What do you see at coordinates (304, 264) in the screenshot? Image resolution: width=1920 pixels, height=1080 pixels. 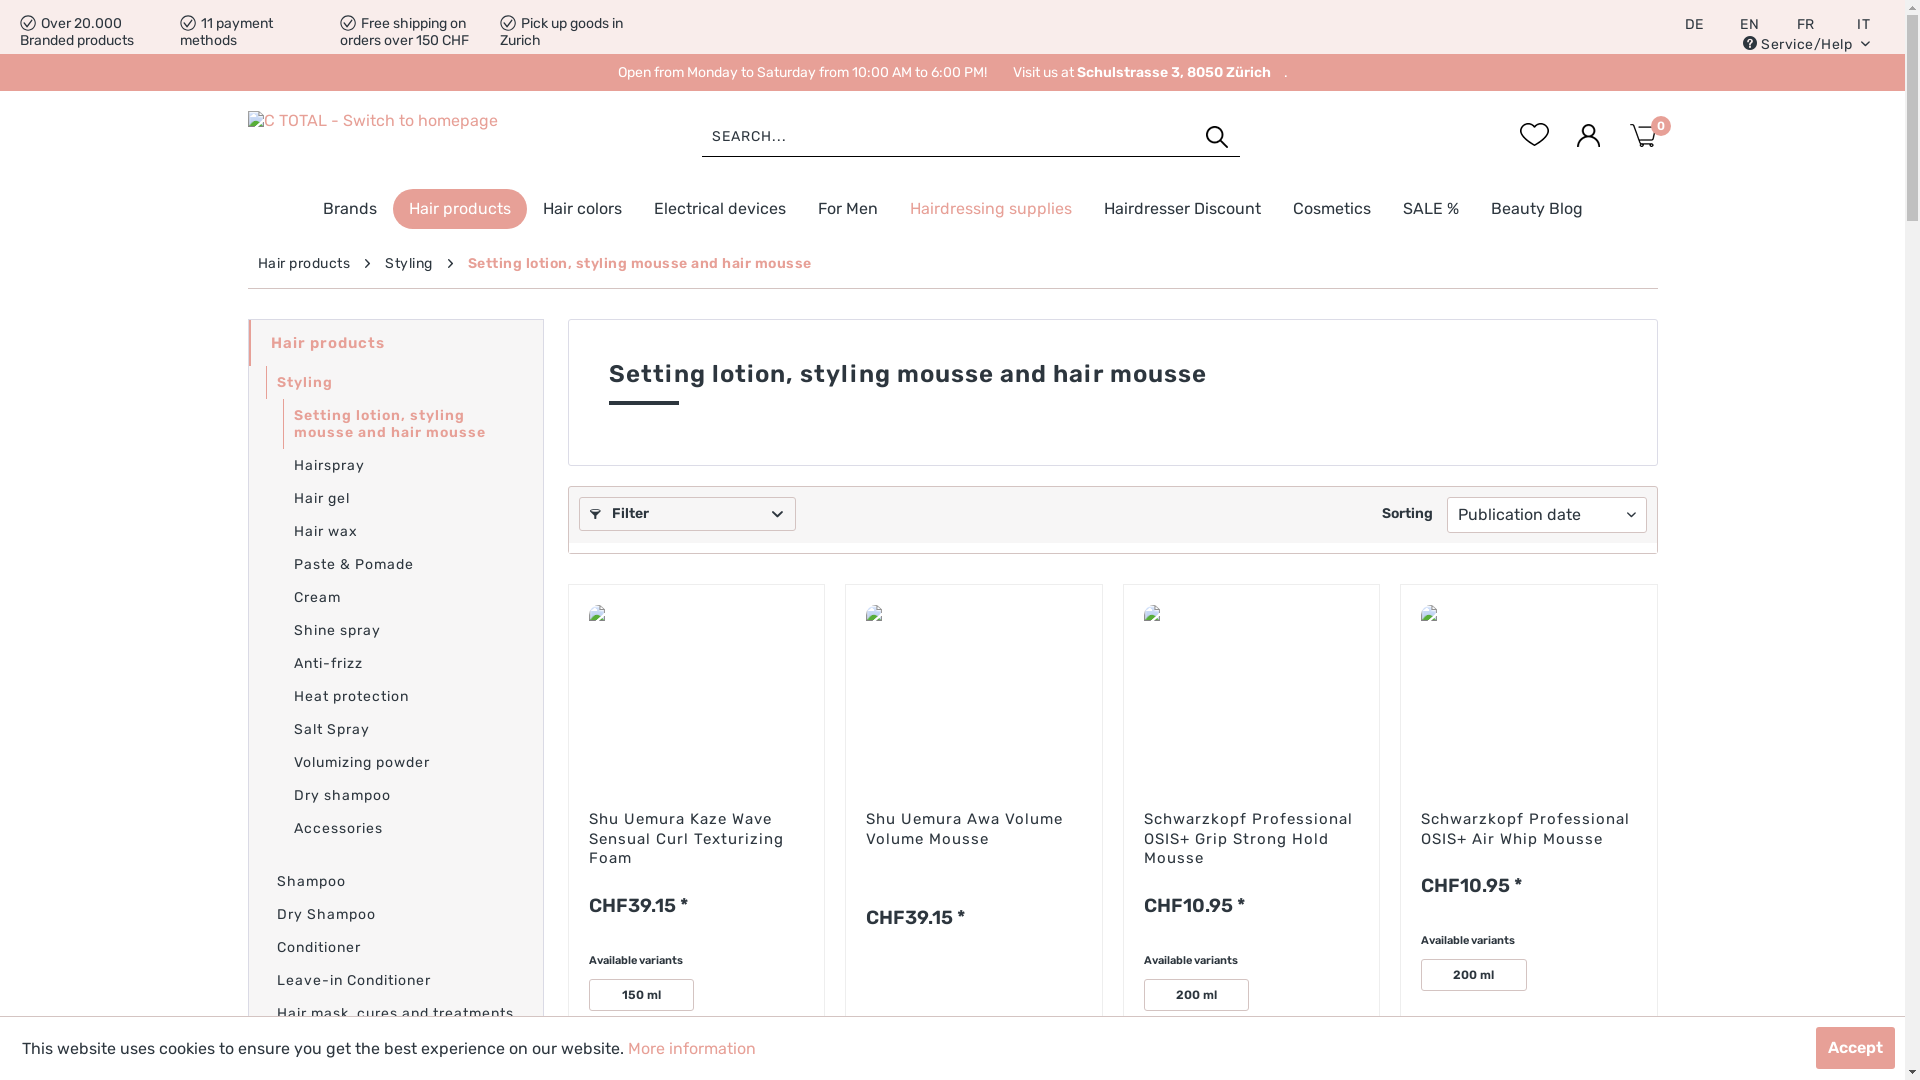 I see `Hair products` at bounding box center [304, 264].